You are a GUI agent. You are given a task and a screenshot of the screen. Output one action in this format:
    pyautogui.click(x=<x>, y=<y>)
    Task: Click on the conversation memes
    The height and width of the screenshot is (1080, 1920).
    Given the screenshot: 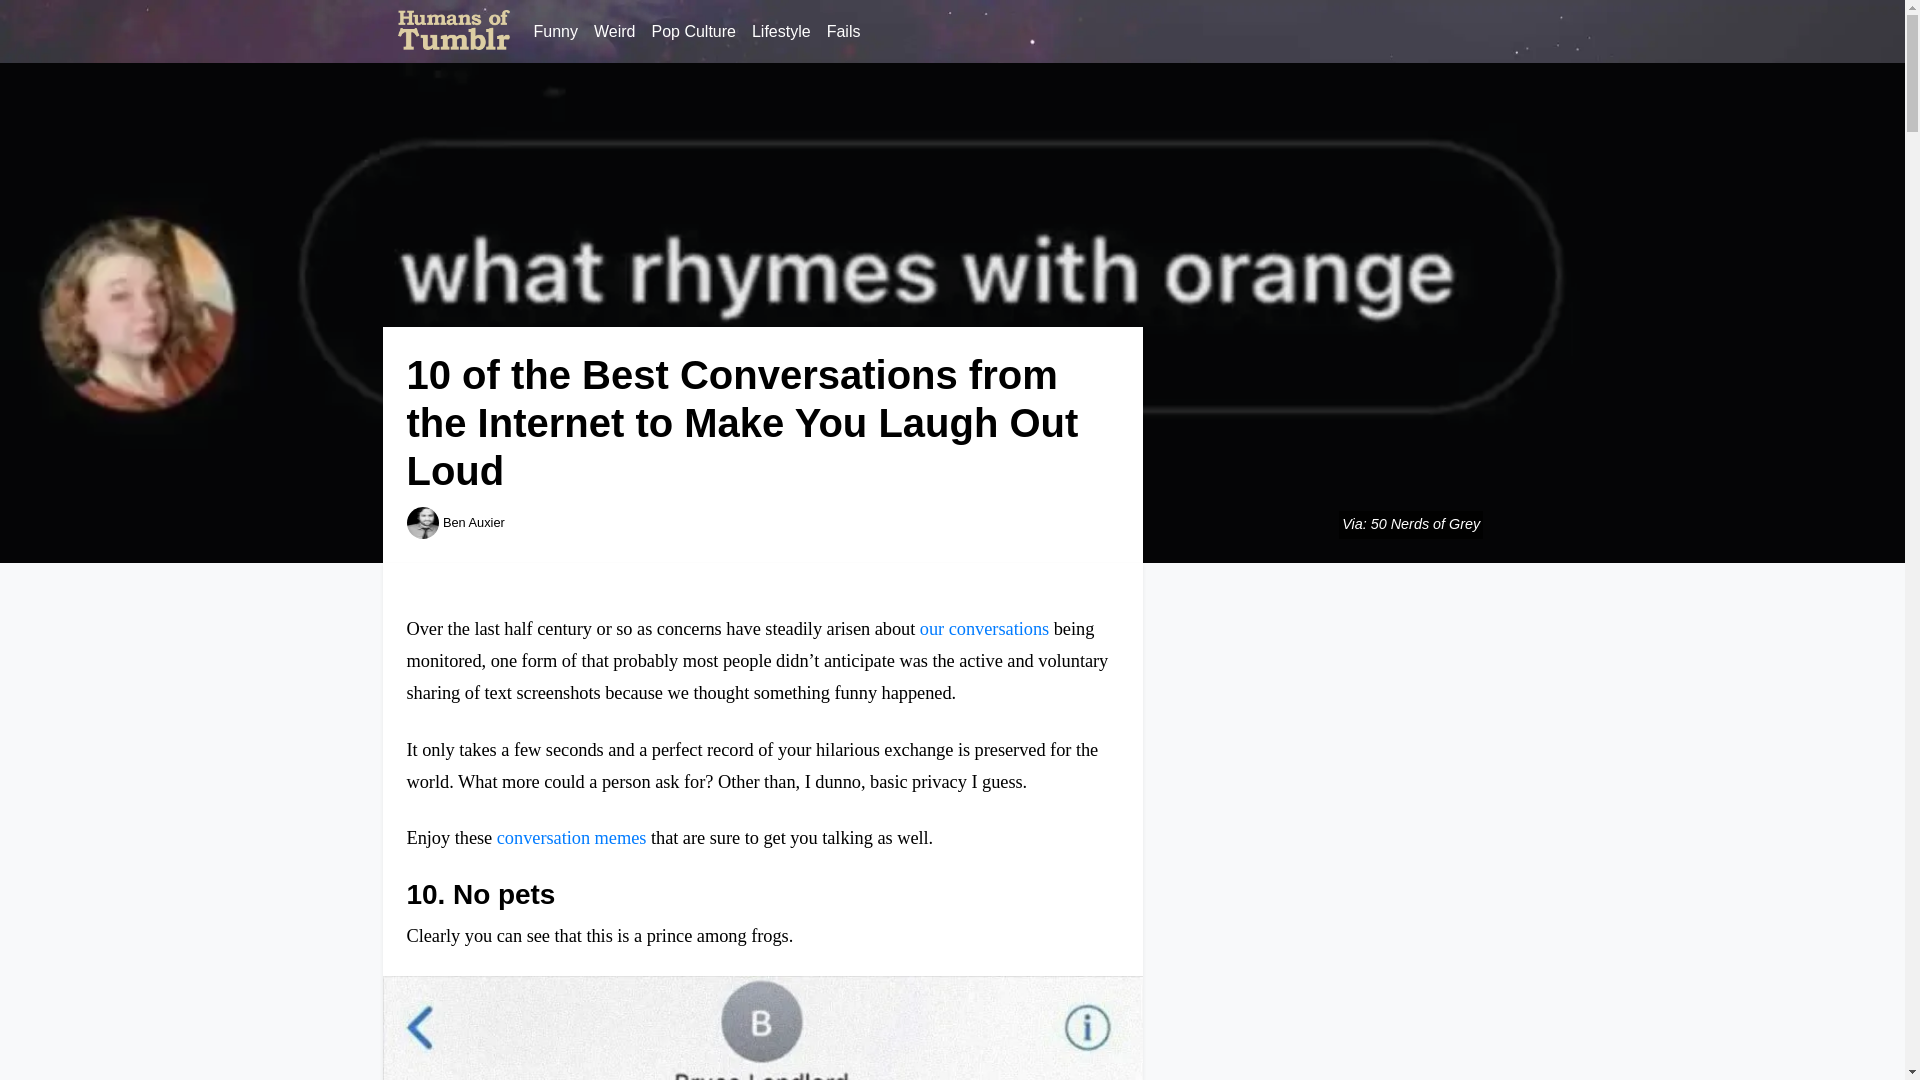 What is the action you would take?
    pyautogui.click(x=572, y=838)
    